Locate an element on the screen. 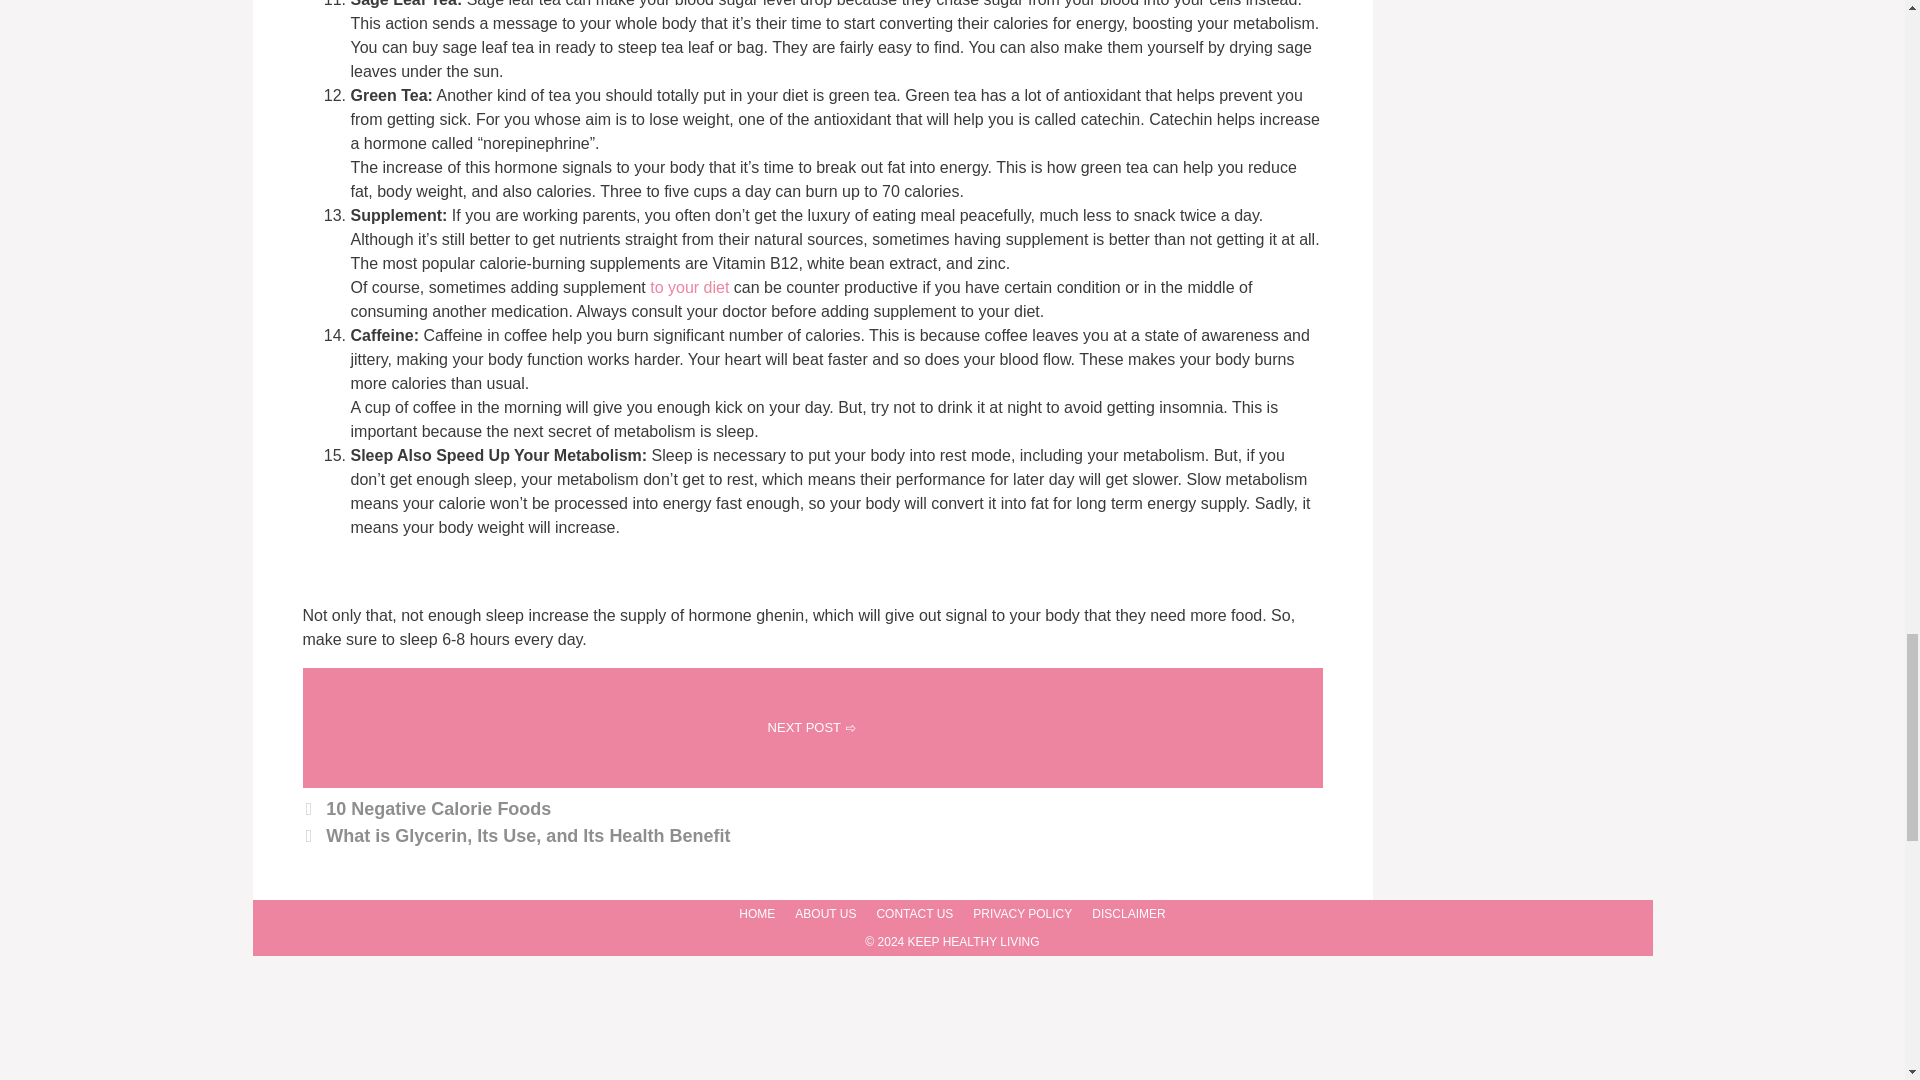 This screenshot has height=1080, width=1920. PRIVACY POLICY is located at coordinates (1022, 914).